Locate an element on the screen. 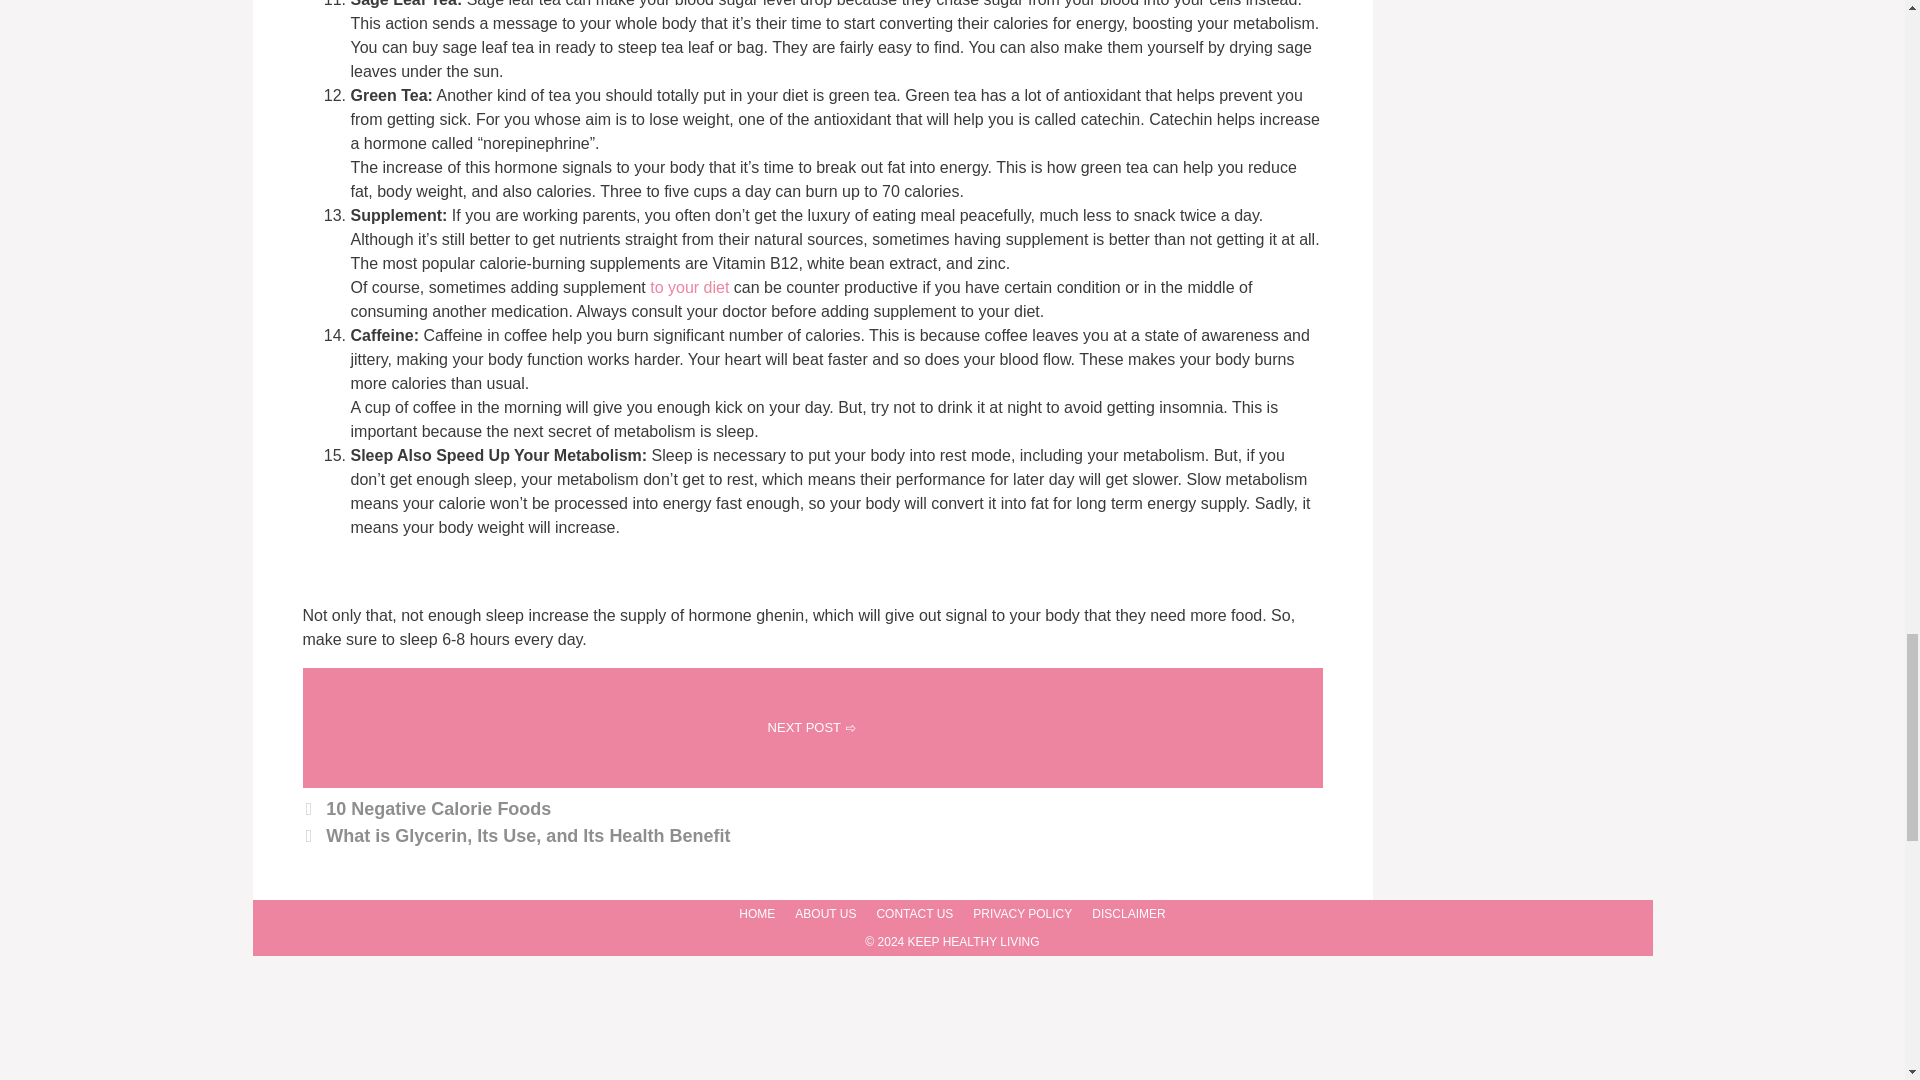 This screenshot has height=1080, width=1920. PRIVACY POLICY is located at coordinates (1022, 914).